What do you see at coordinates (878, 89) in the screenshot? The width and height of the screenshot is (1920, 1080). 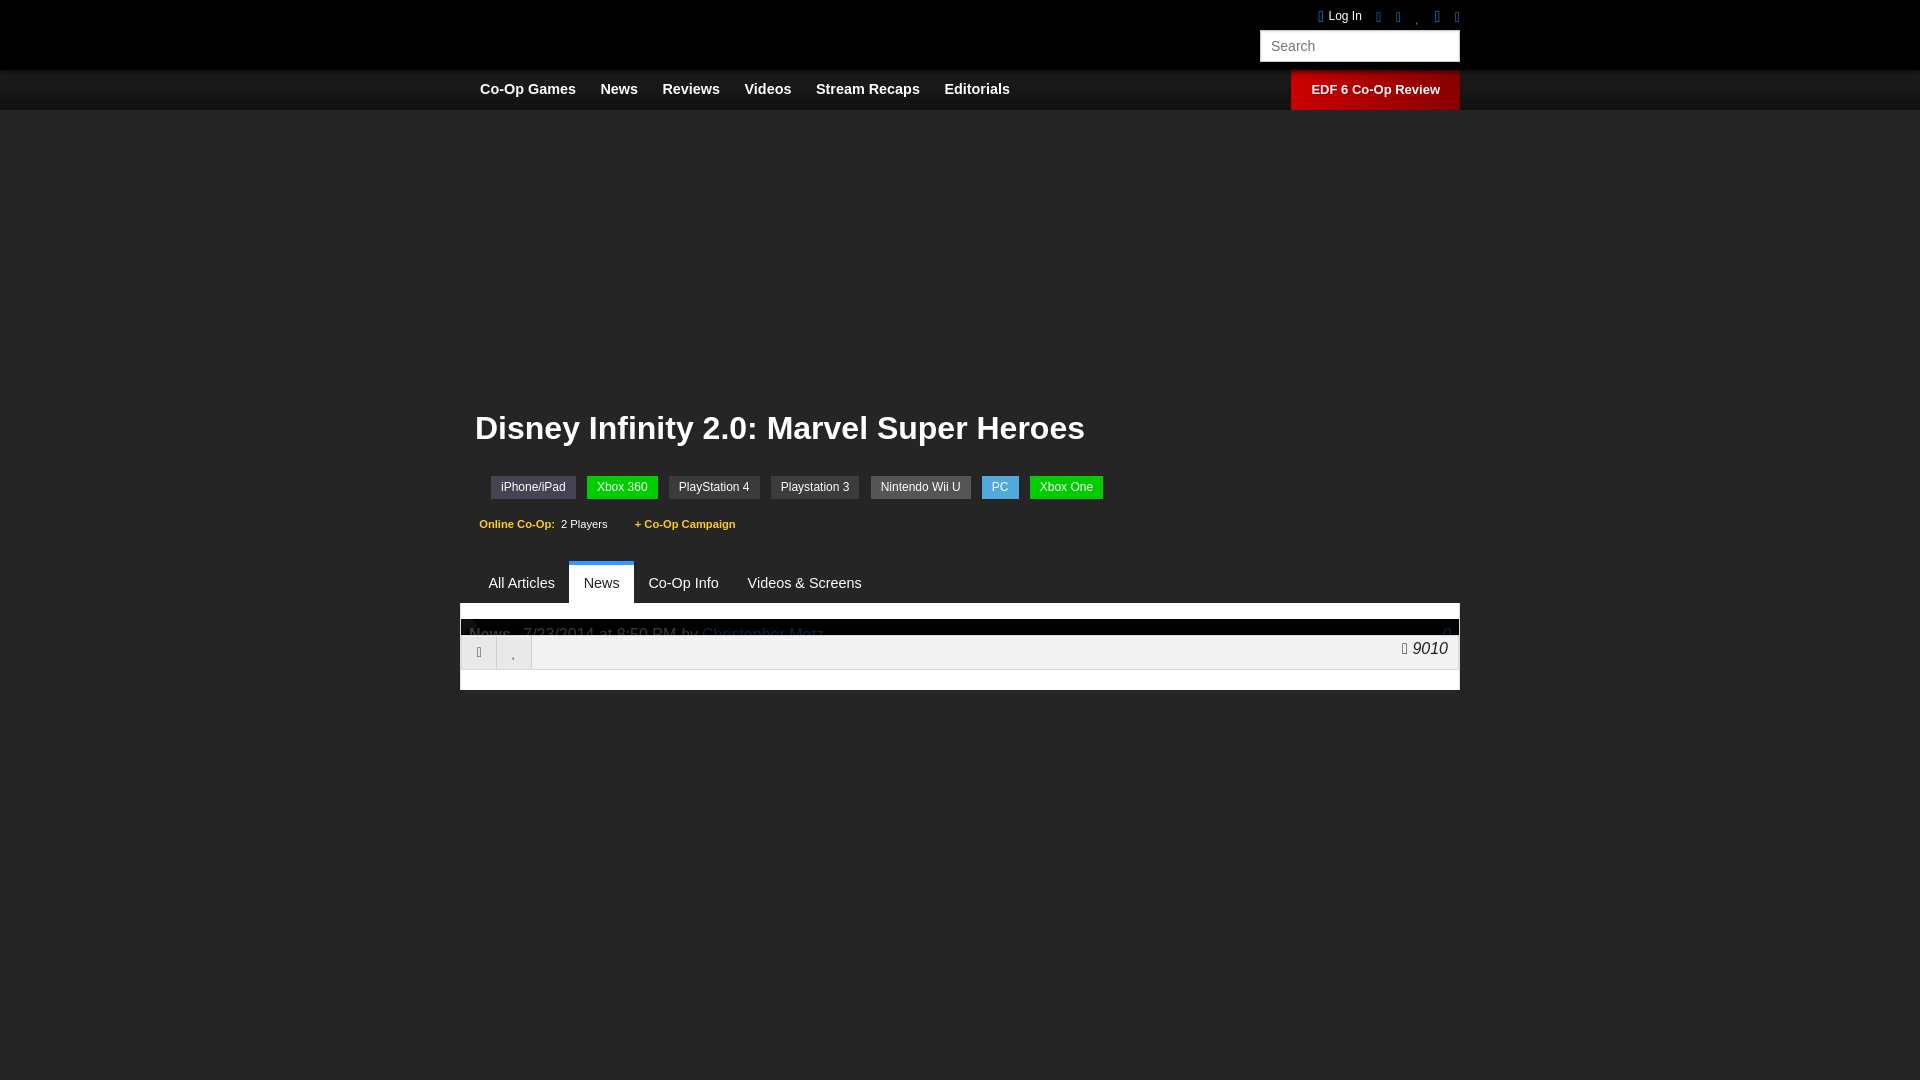 I see `Stream Recaps` at bounding box center [878, 89].